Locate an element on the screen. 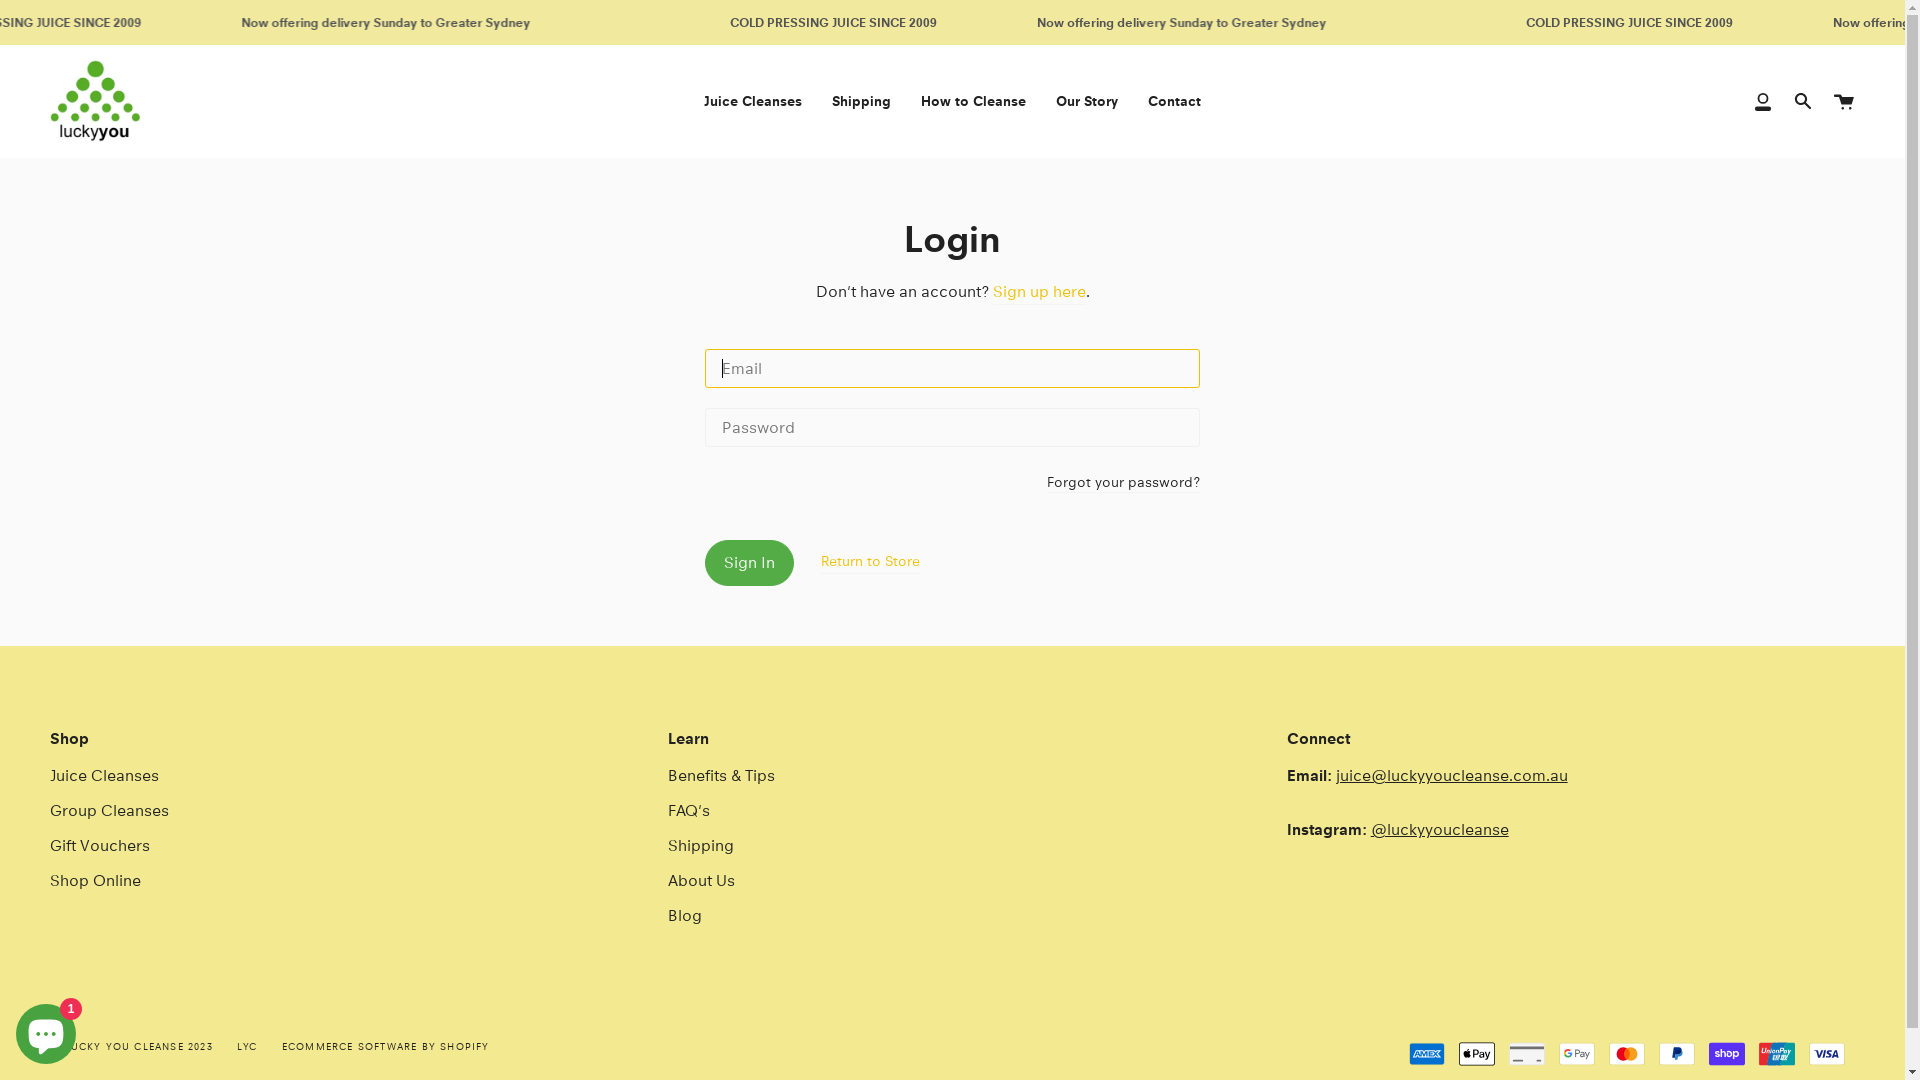 This screenshot has height=1080, width=1920. FAQ's is located at coordinates (689, 810).